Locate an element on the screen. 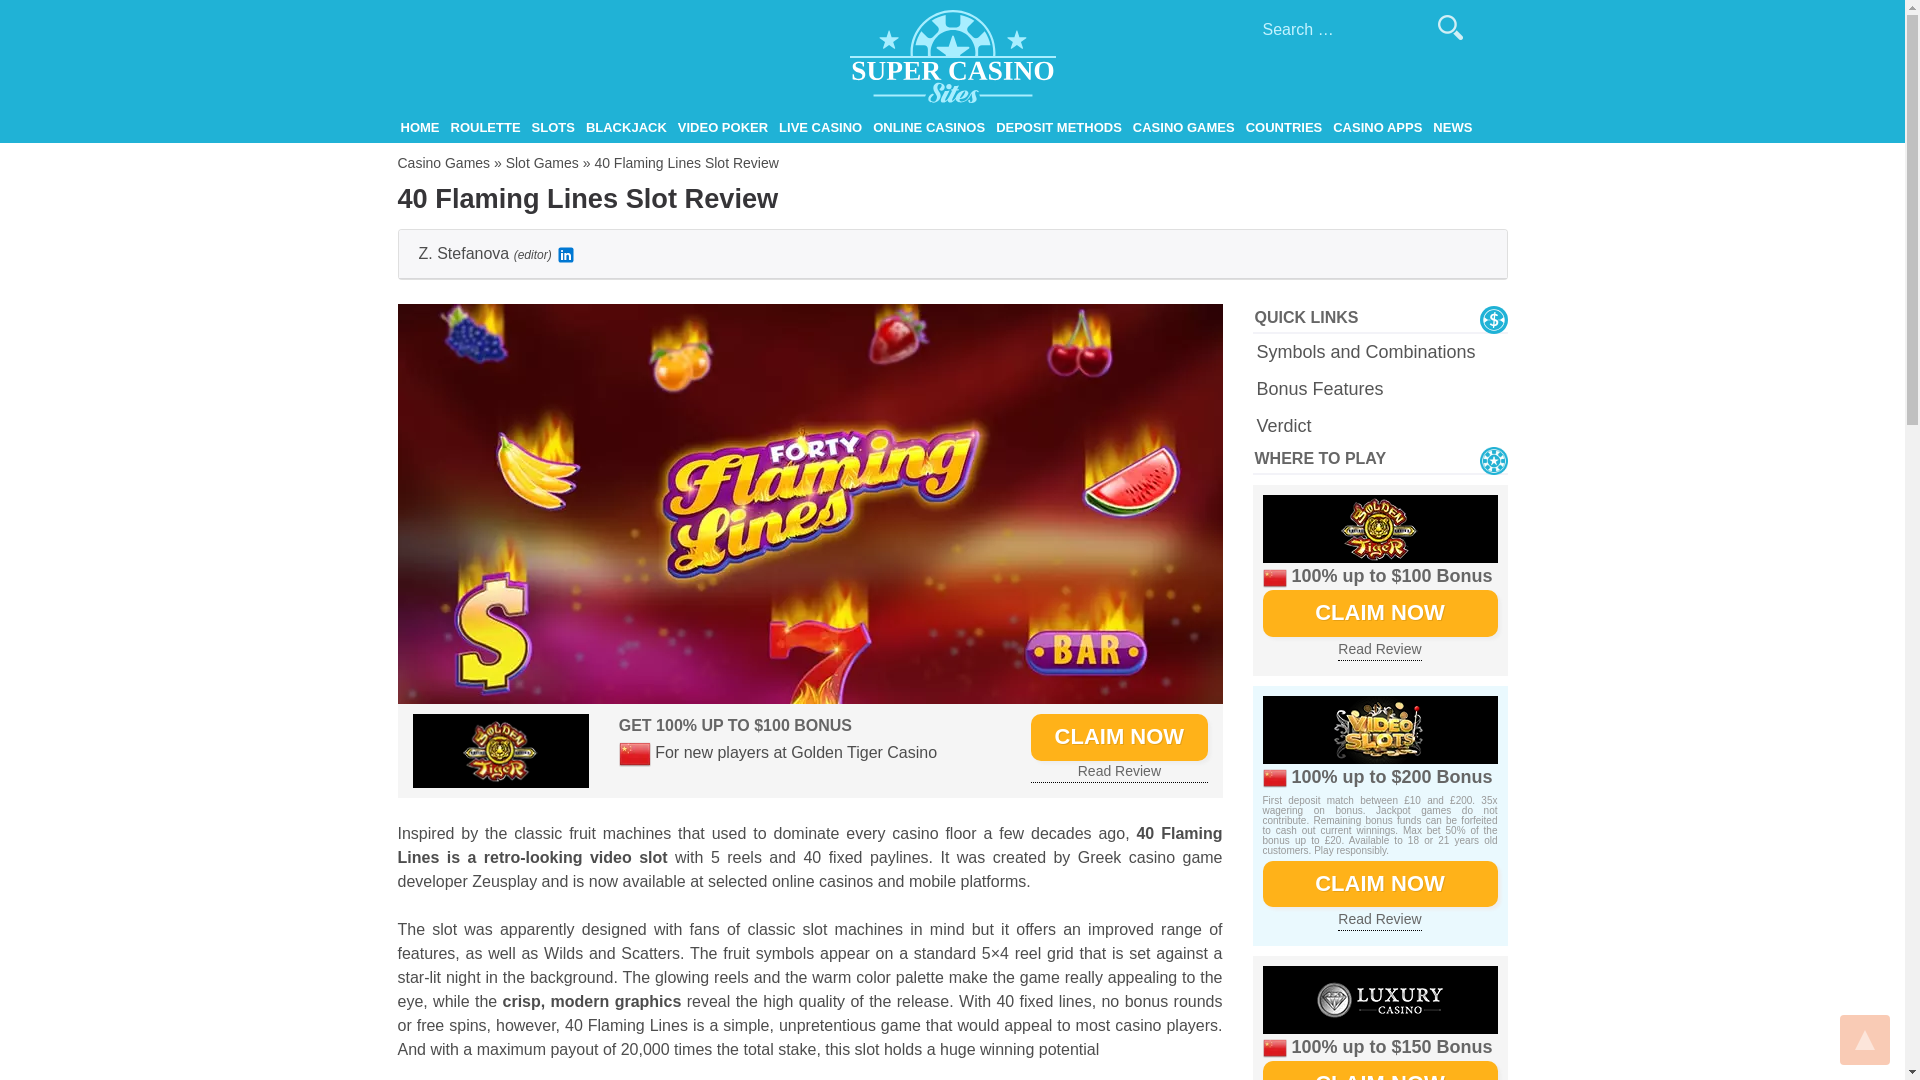 The image size is (1920, 1080). Verdict is located at coordinates (1381, 426).